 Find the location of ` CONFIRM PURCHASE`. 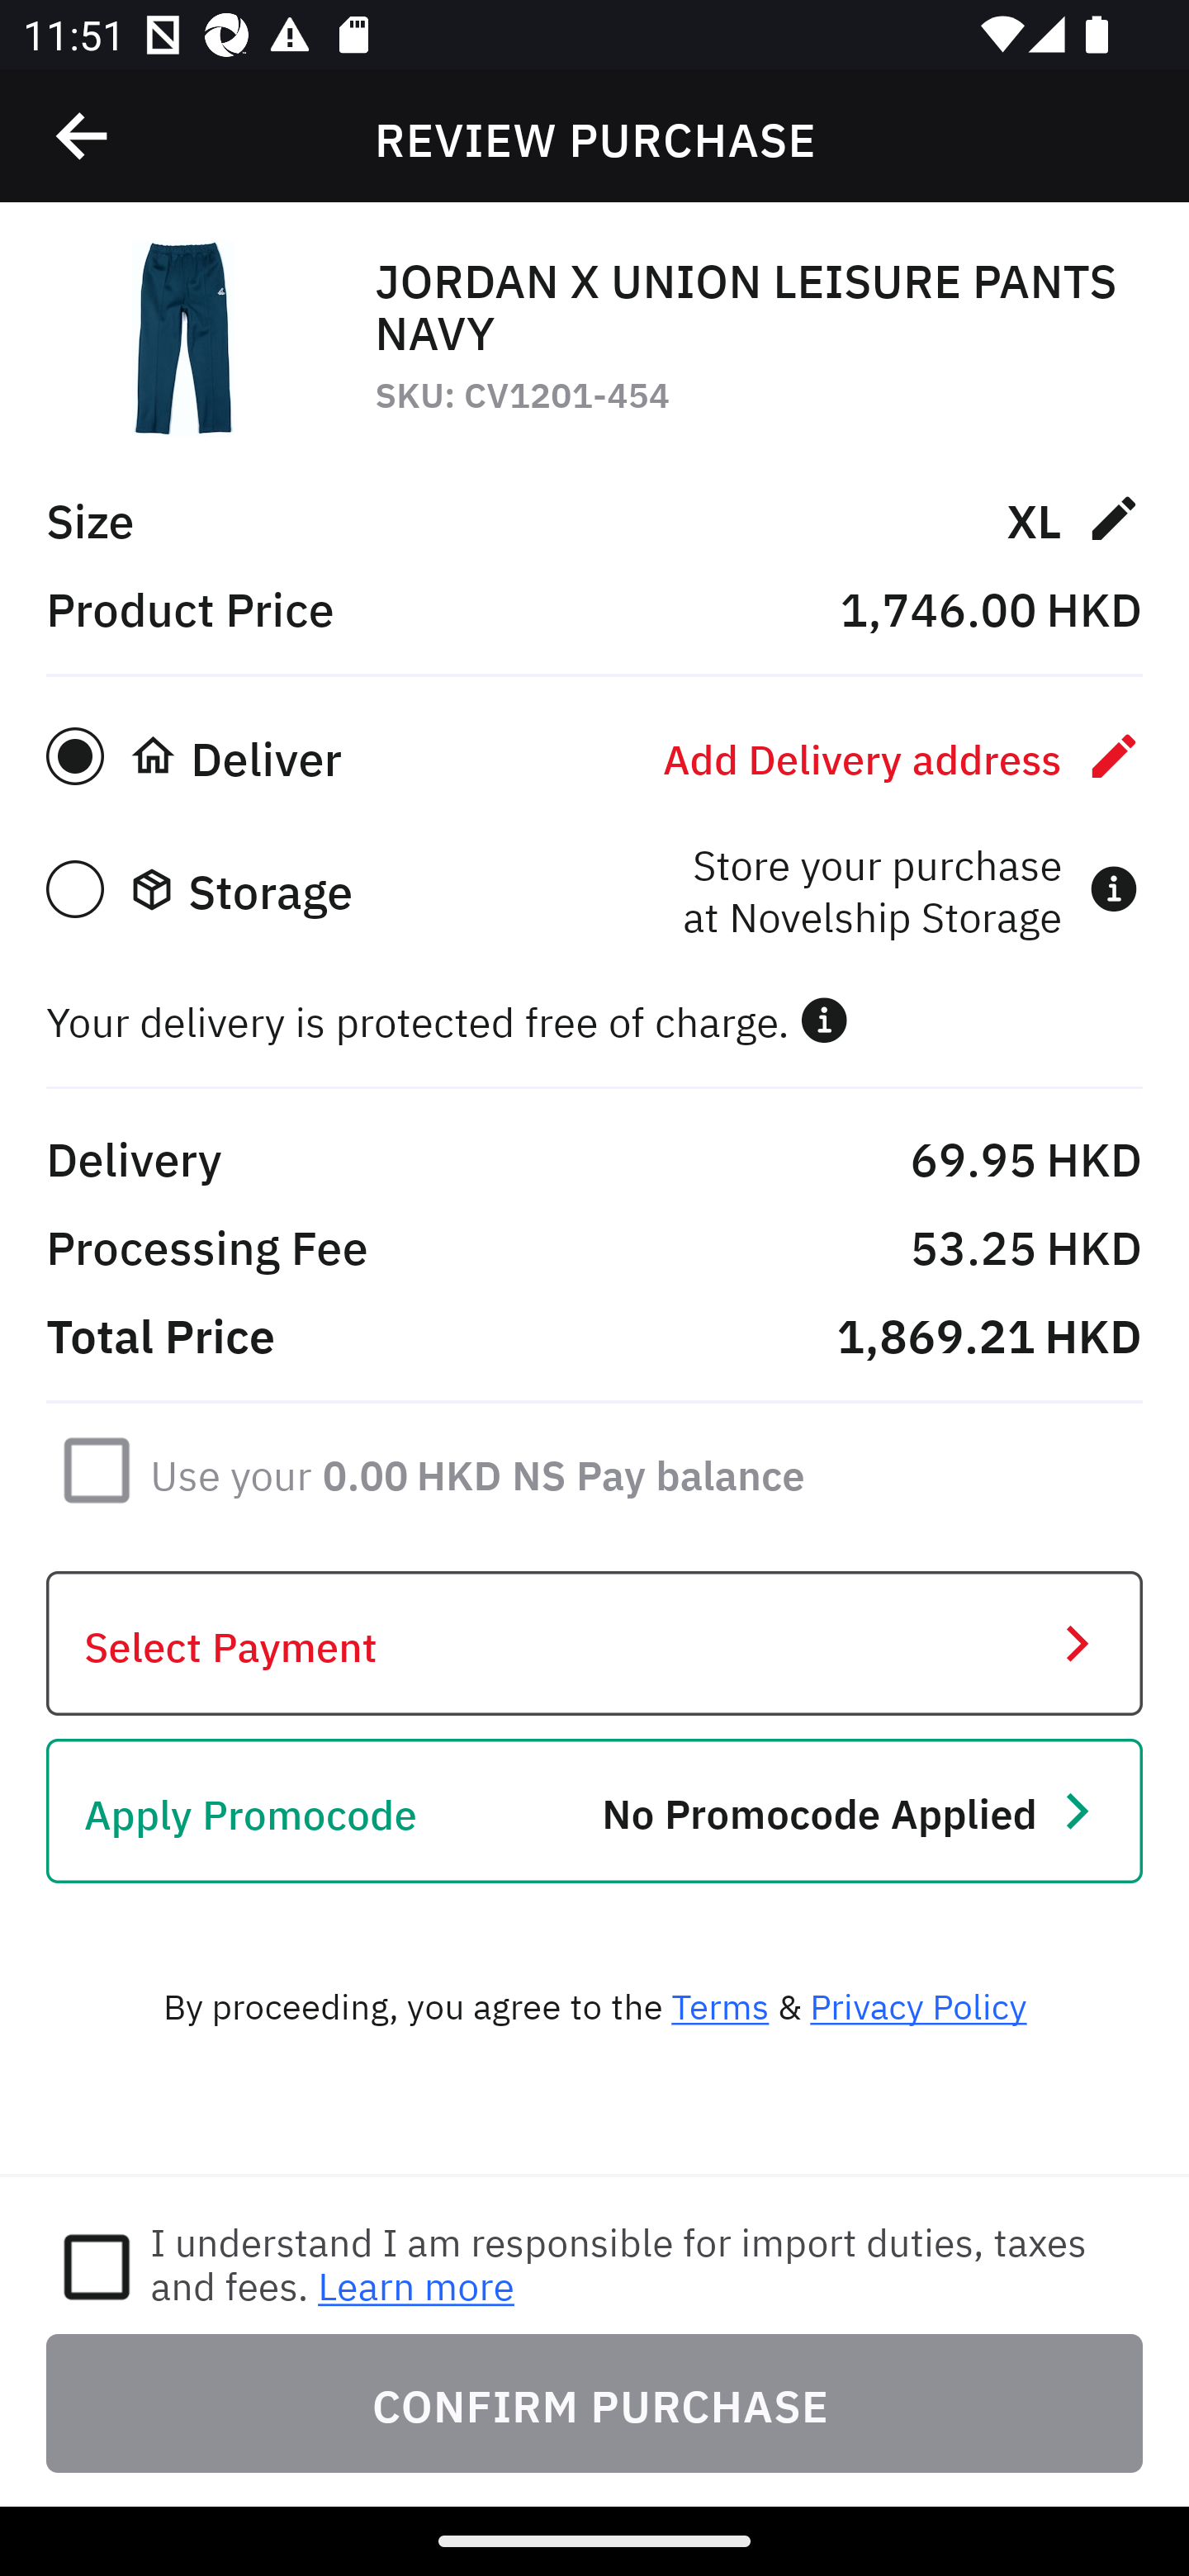

 CONFIRM PURCHASE is located at coordinates (594, 2403).